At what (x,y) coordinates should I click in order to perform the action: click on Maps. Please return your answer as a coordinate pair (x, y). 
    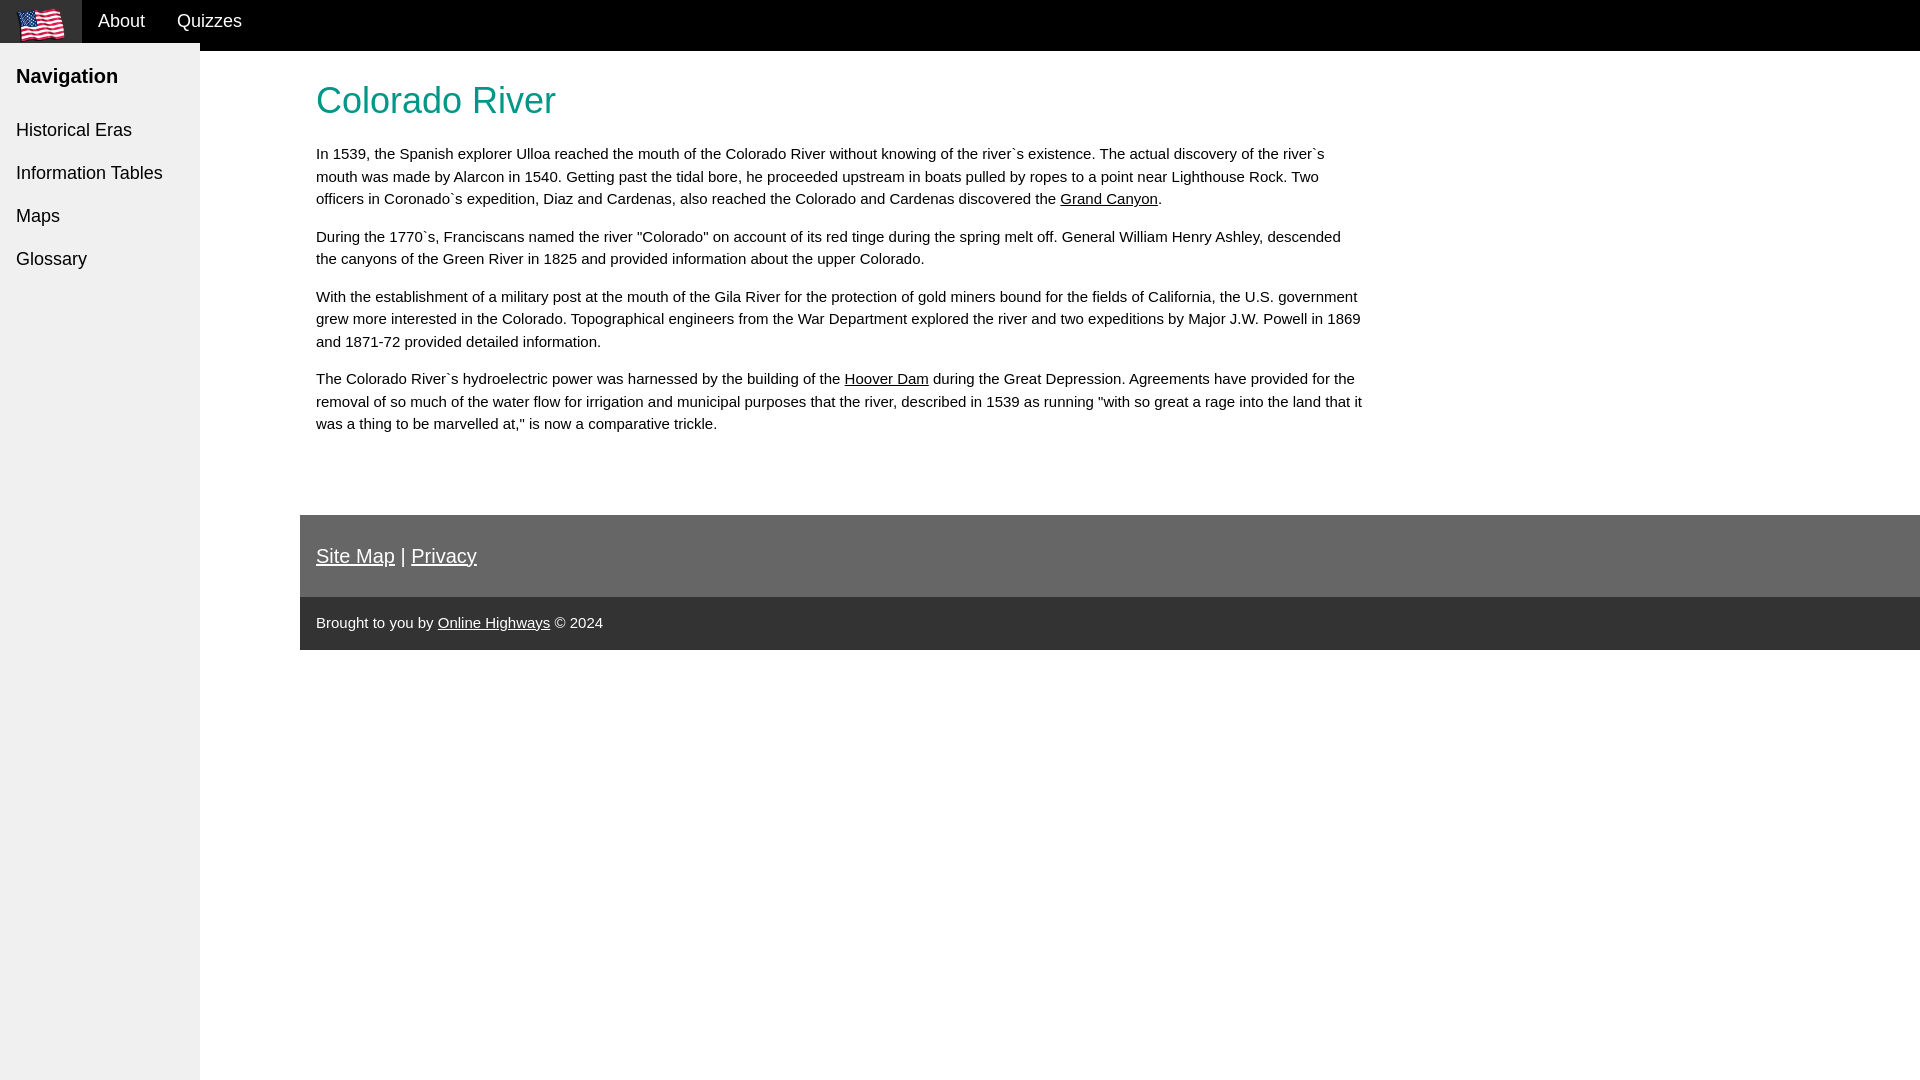
    Looking at the image, I should click on (98, 216).